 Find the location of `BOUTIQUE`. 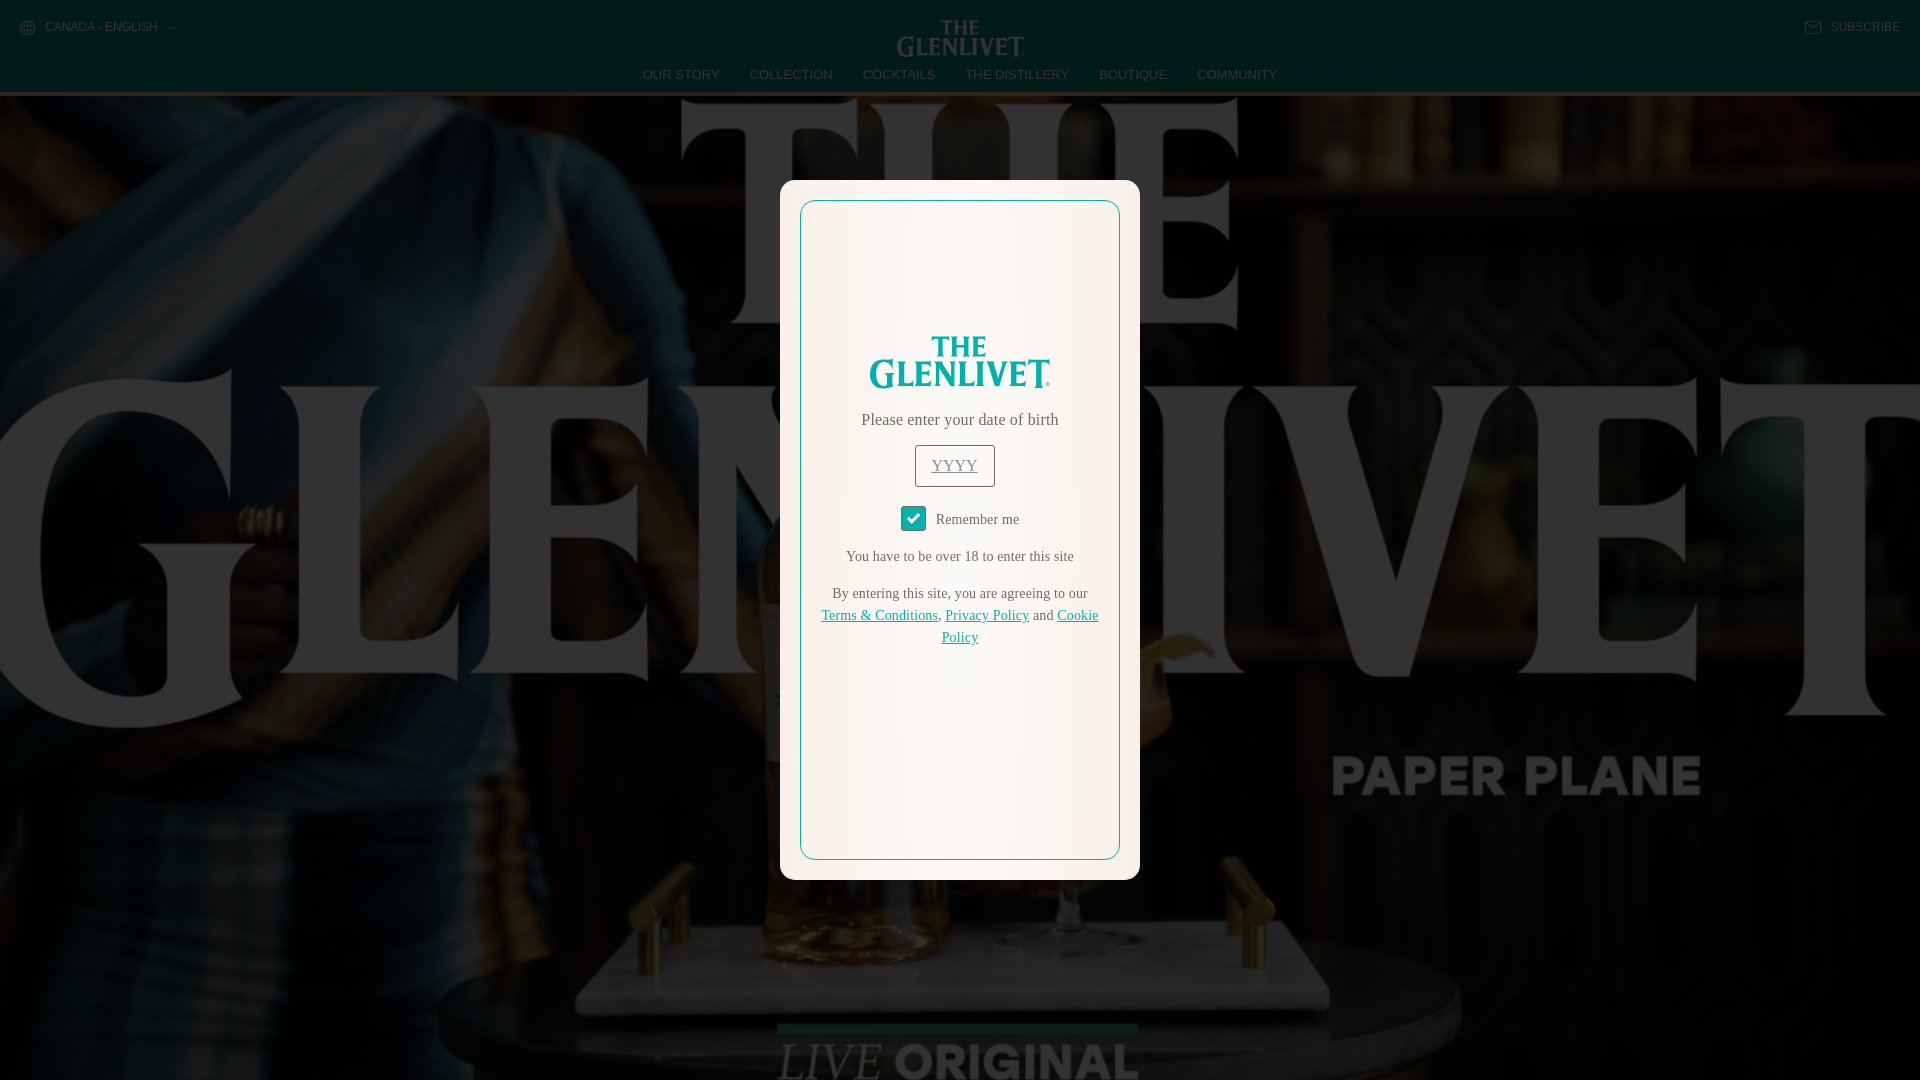

BOUTIQUE is located at coordinates (1132, 74).